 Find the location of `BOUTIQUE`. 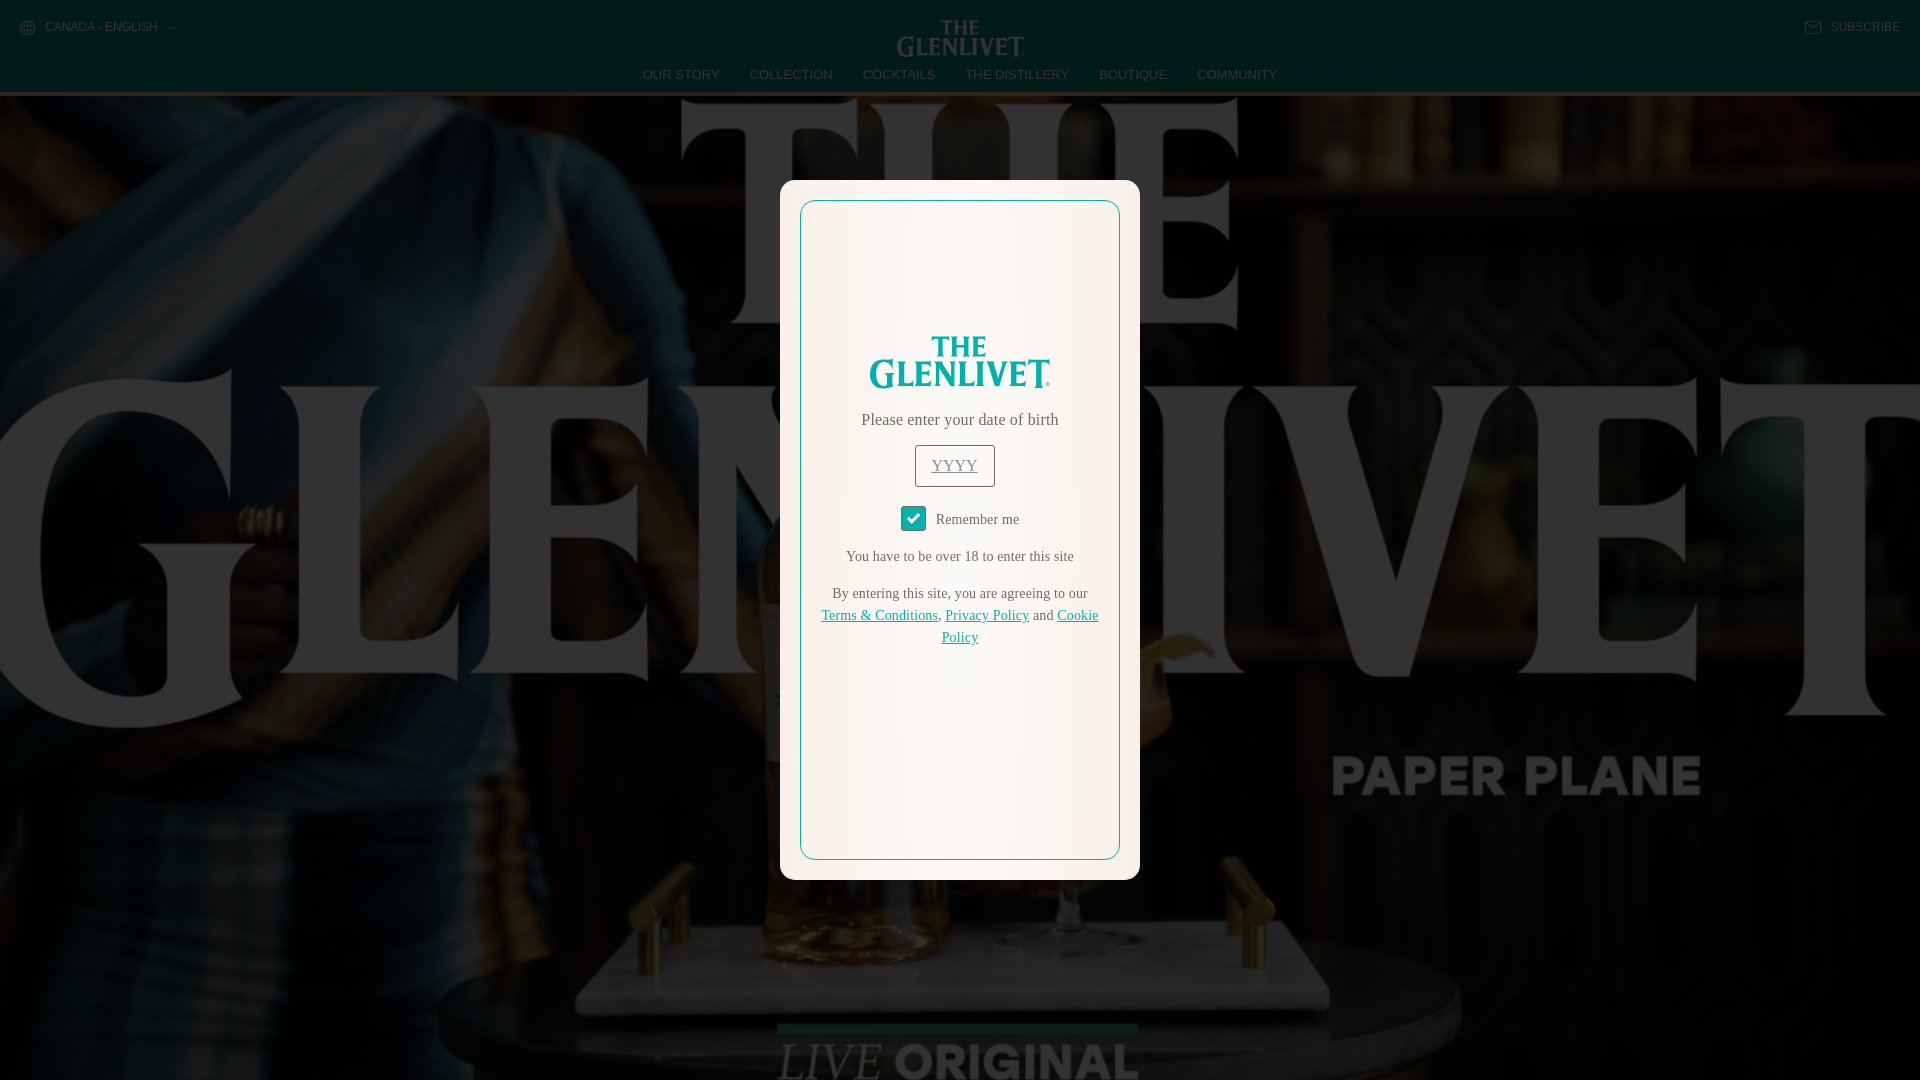

BOUTIQUE is located at coordinates (1132, 74).